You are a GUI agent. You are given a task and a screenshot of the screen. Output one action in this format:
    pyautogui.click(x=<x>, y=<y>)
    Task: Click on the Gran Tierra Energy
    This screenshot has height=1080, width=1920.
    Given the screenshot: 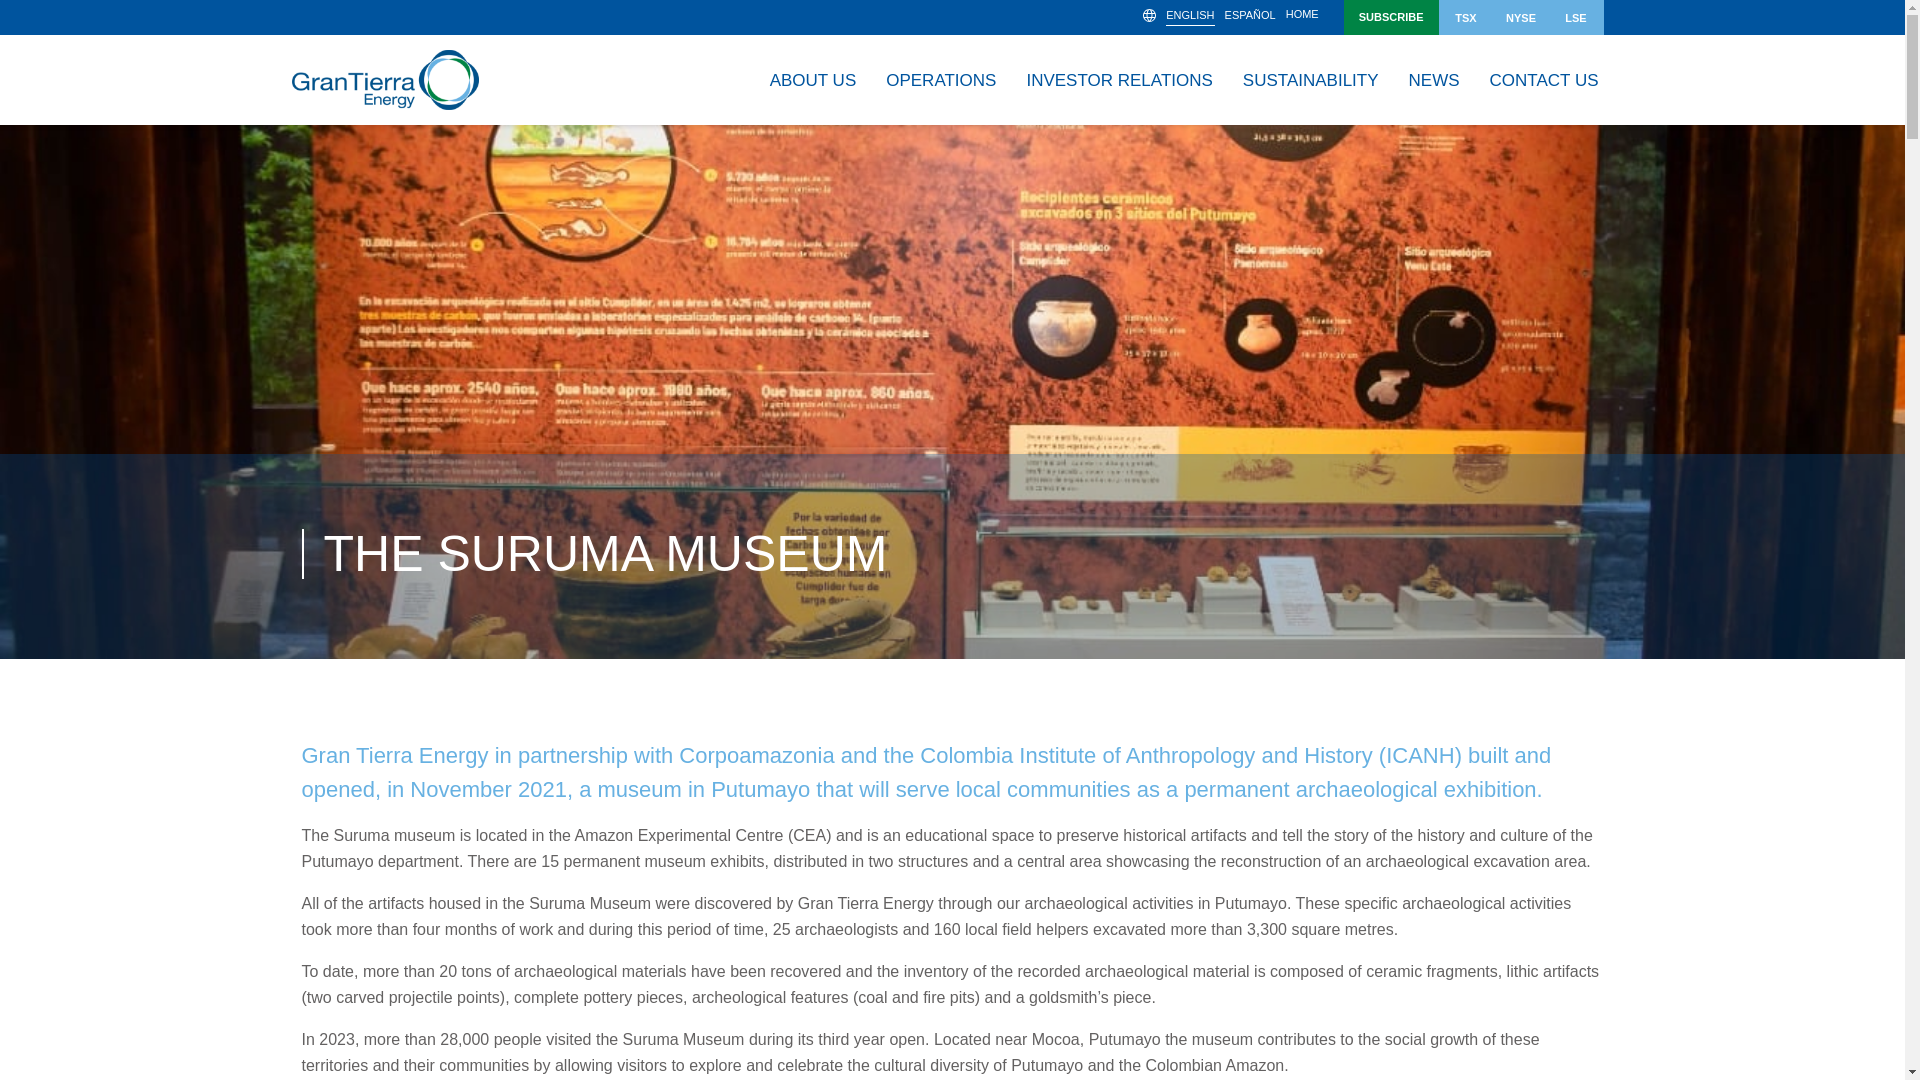 What is the action you would take?
    pyautogui.click(x=384, y=80)
    